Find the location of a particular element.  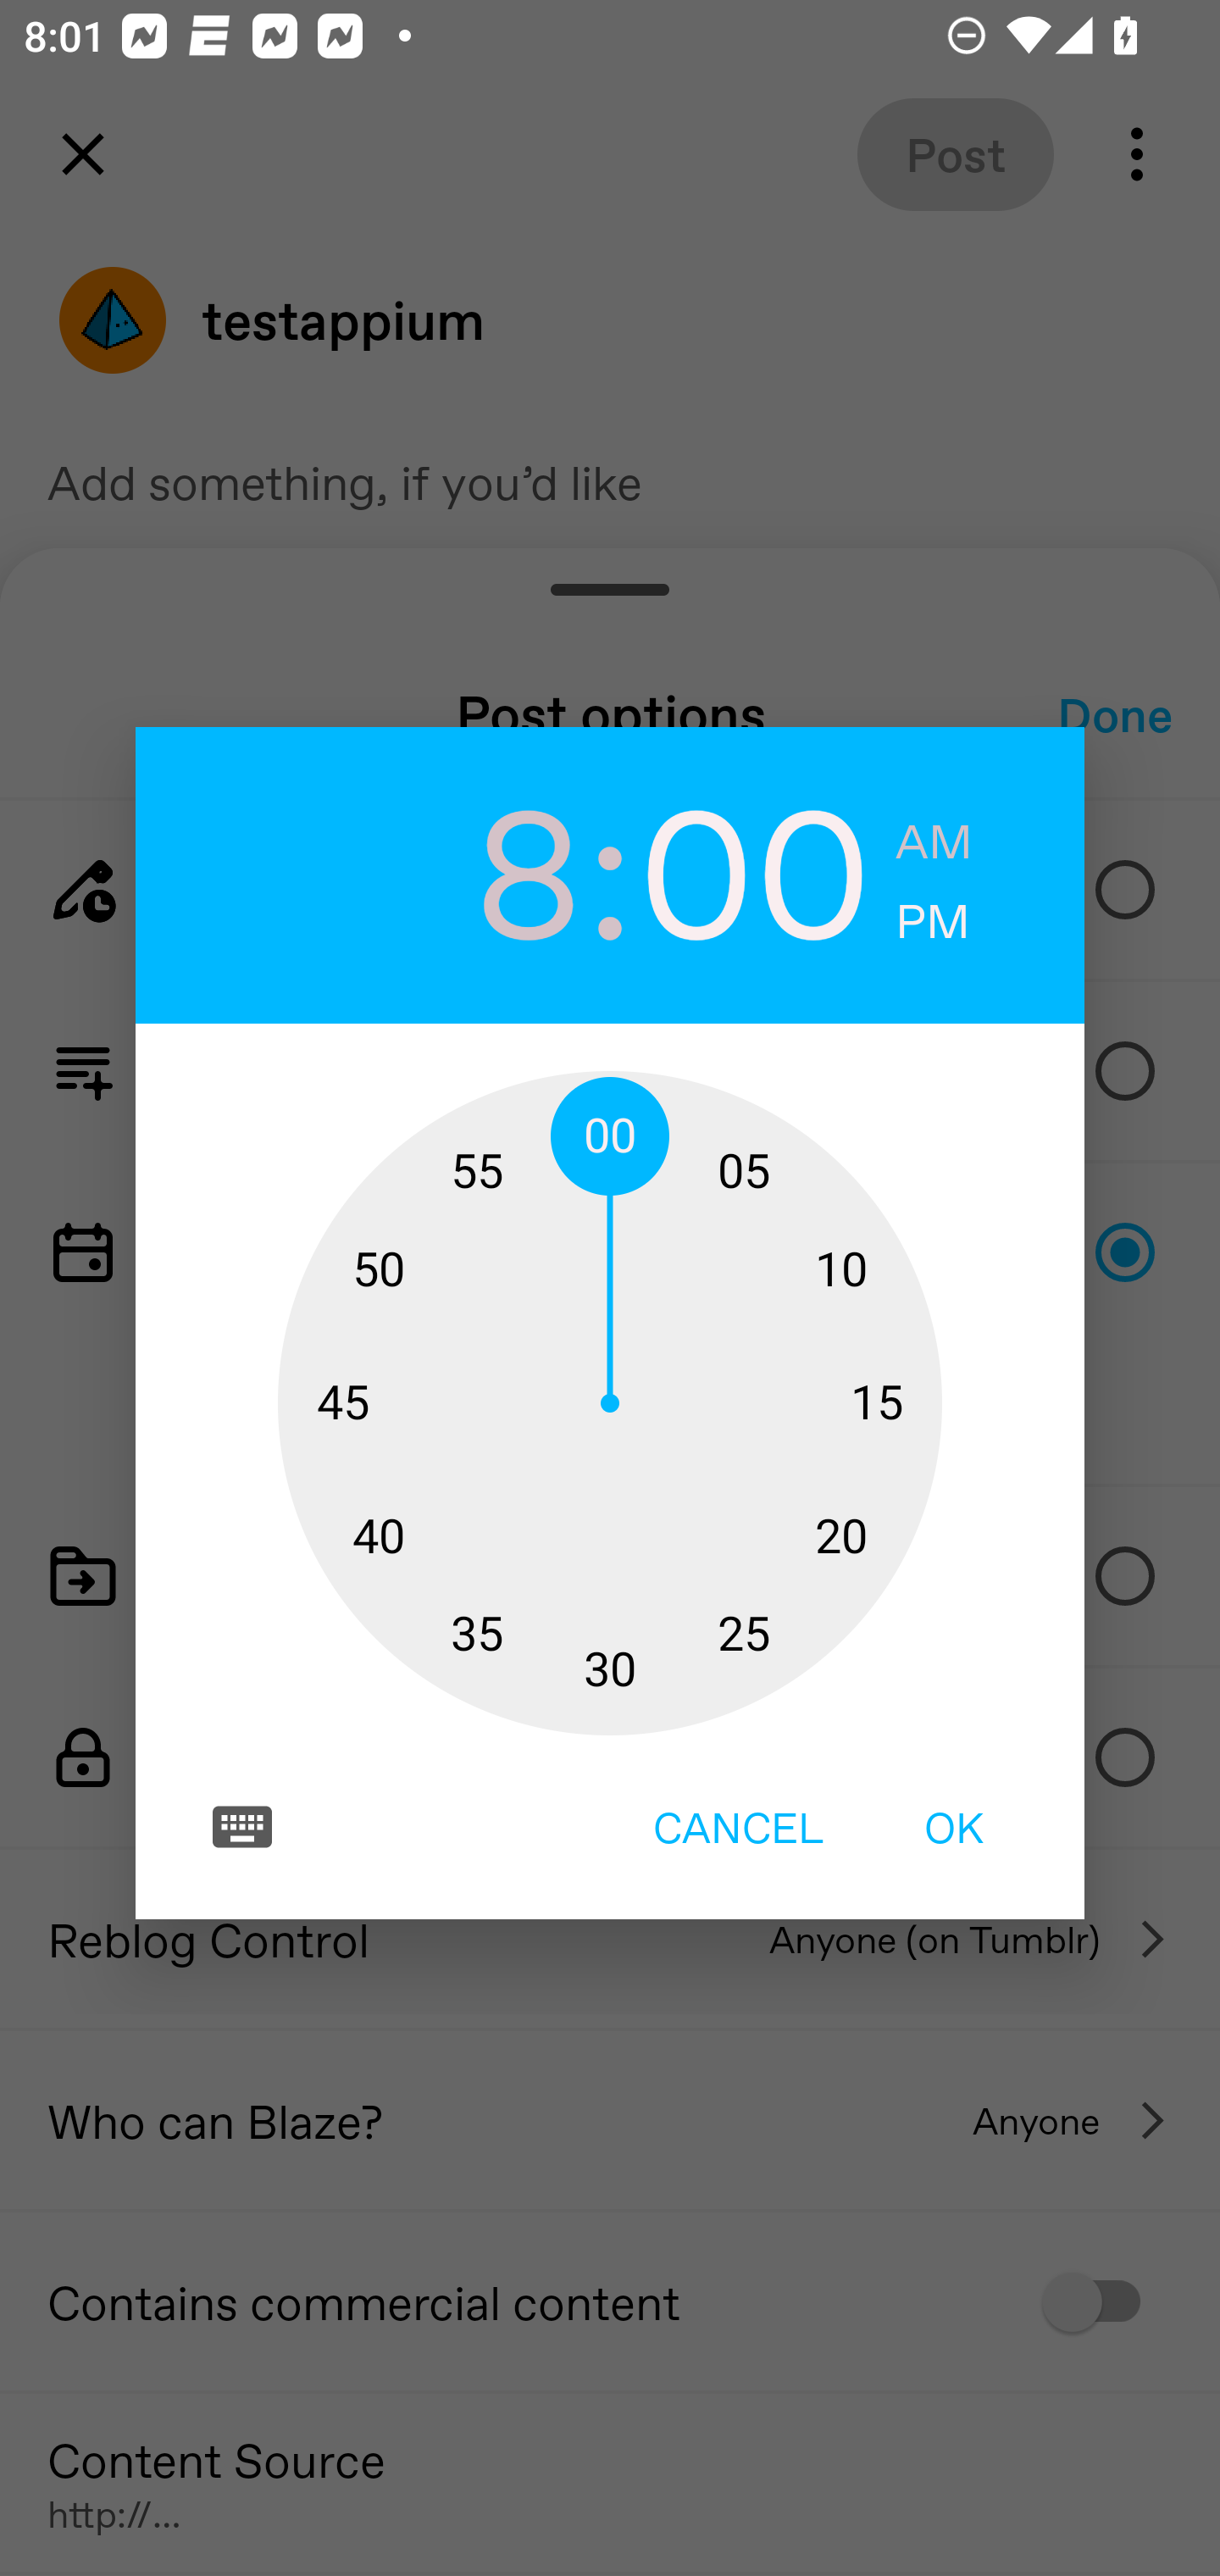

PM is located at coordinates (932, 922).